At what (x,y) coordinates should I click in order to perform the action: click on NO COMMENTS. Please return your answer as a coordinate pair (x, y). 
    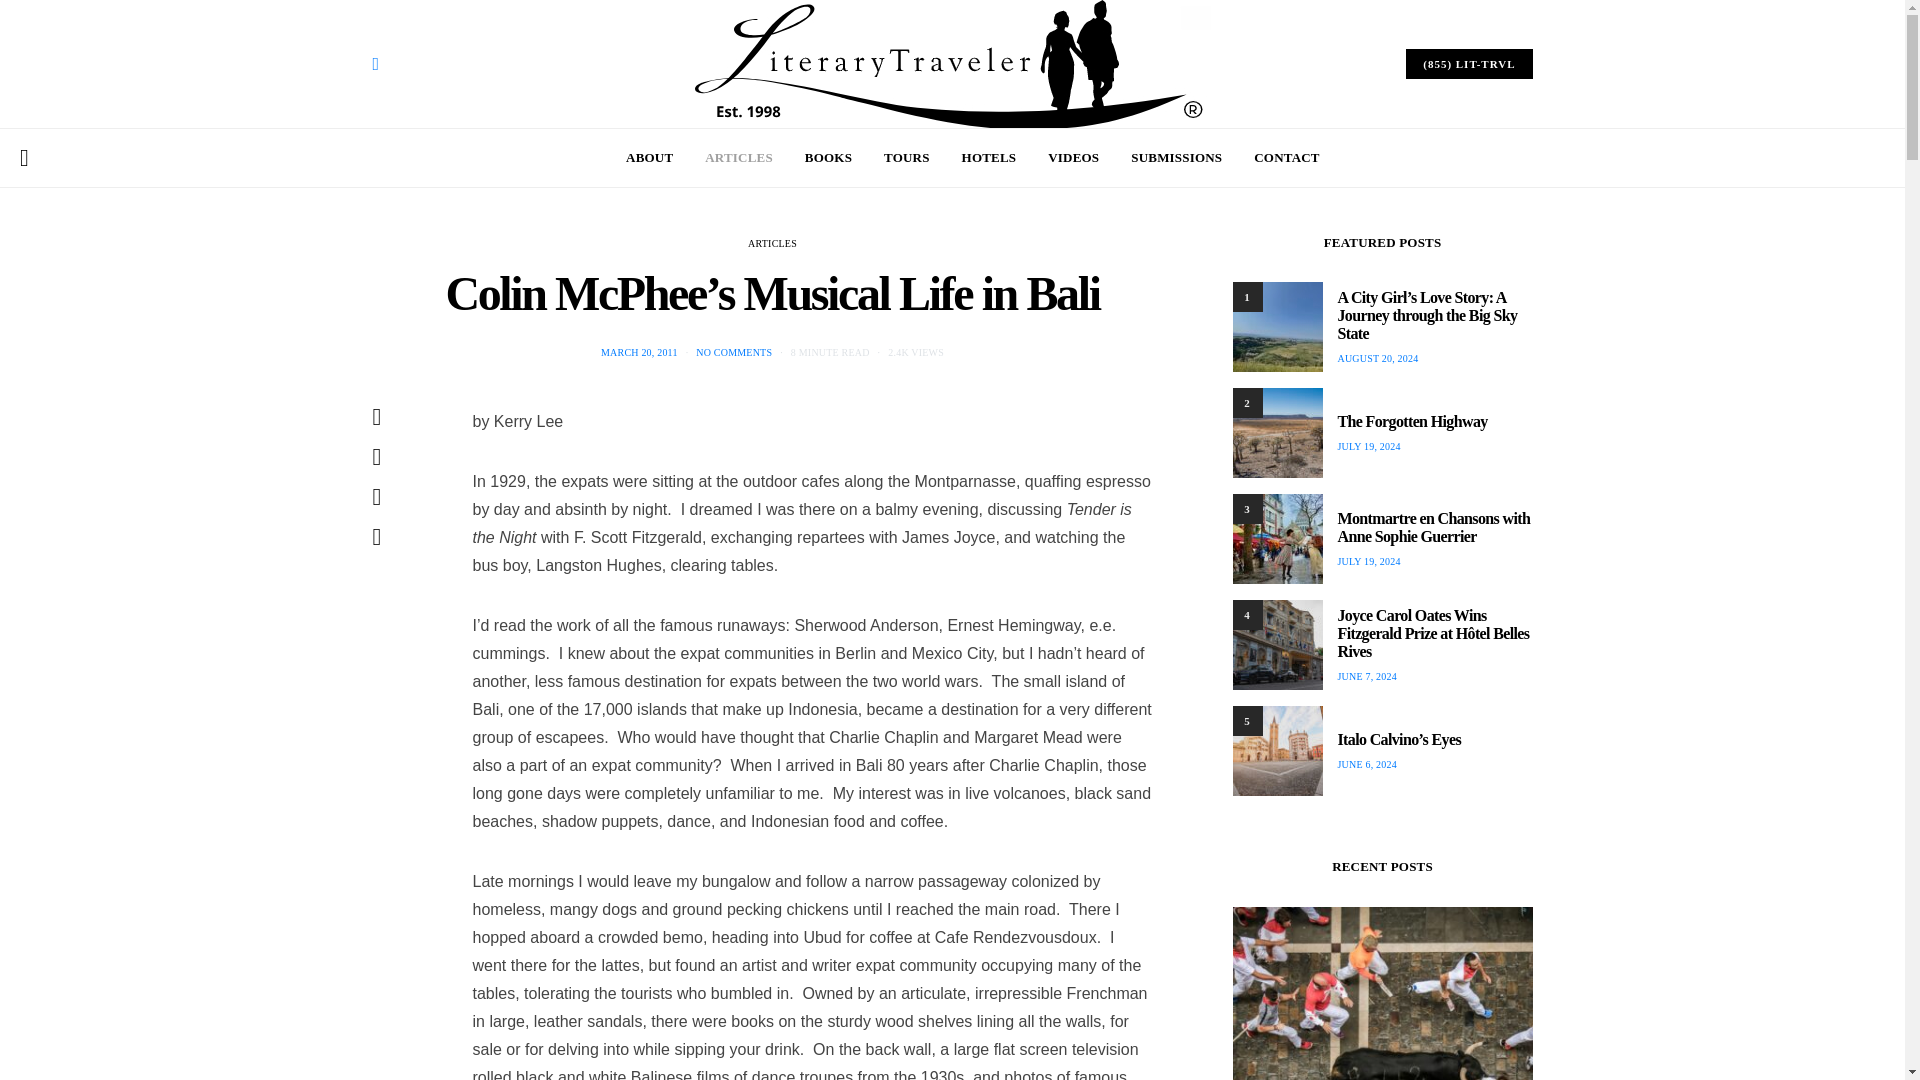
    Looking at the image, I should click on (733, 352).